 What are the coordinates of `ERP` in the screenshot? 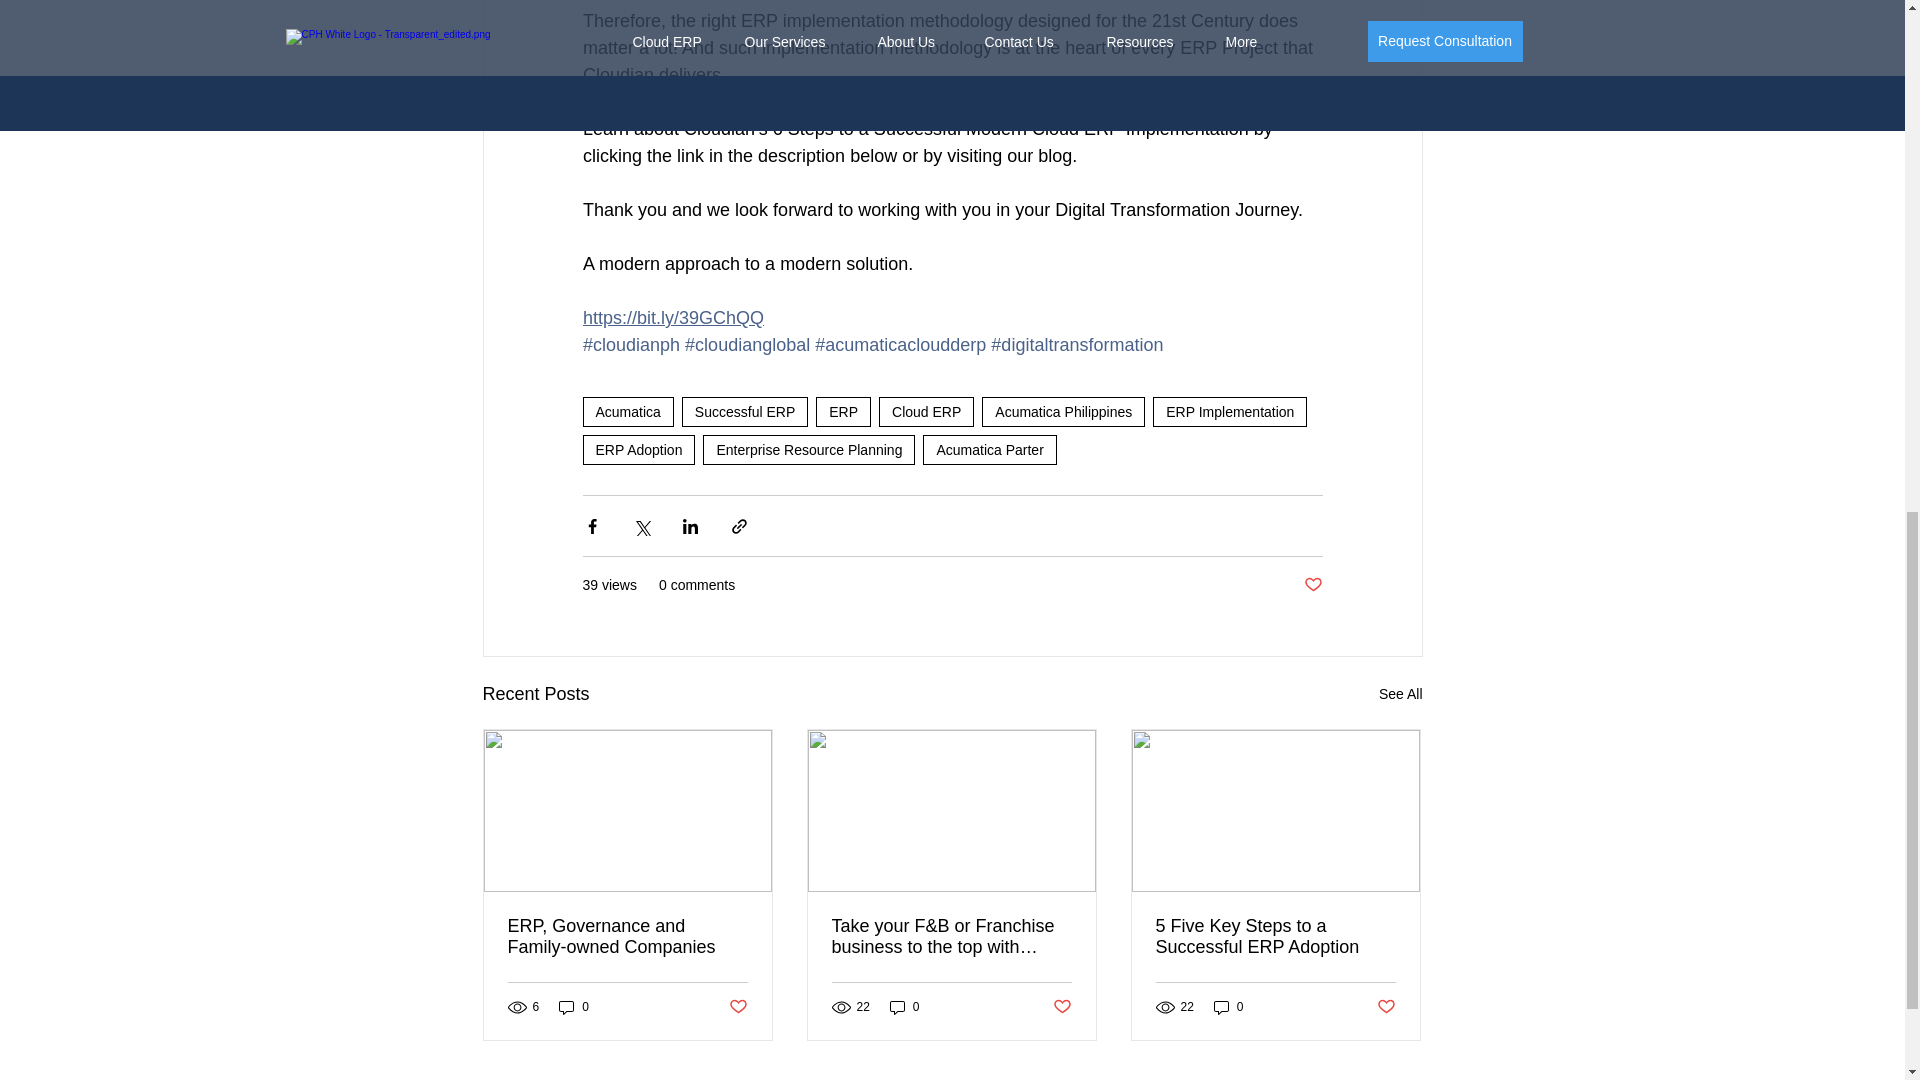 It's located at (844, 412).